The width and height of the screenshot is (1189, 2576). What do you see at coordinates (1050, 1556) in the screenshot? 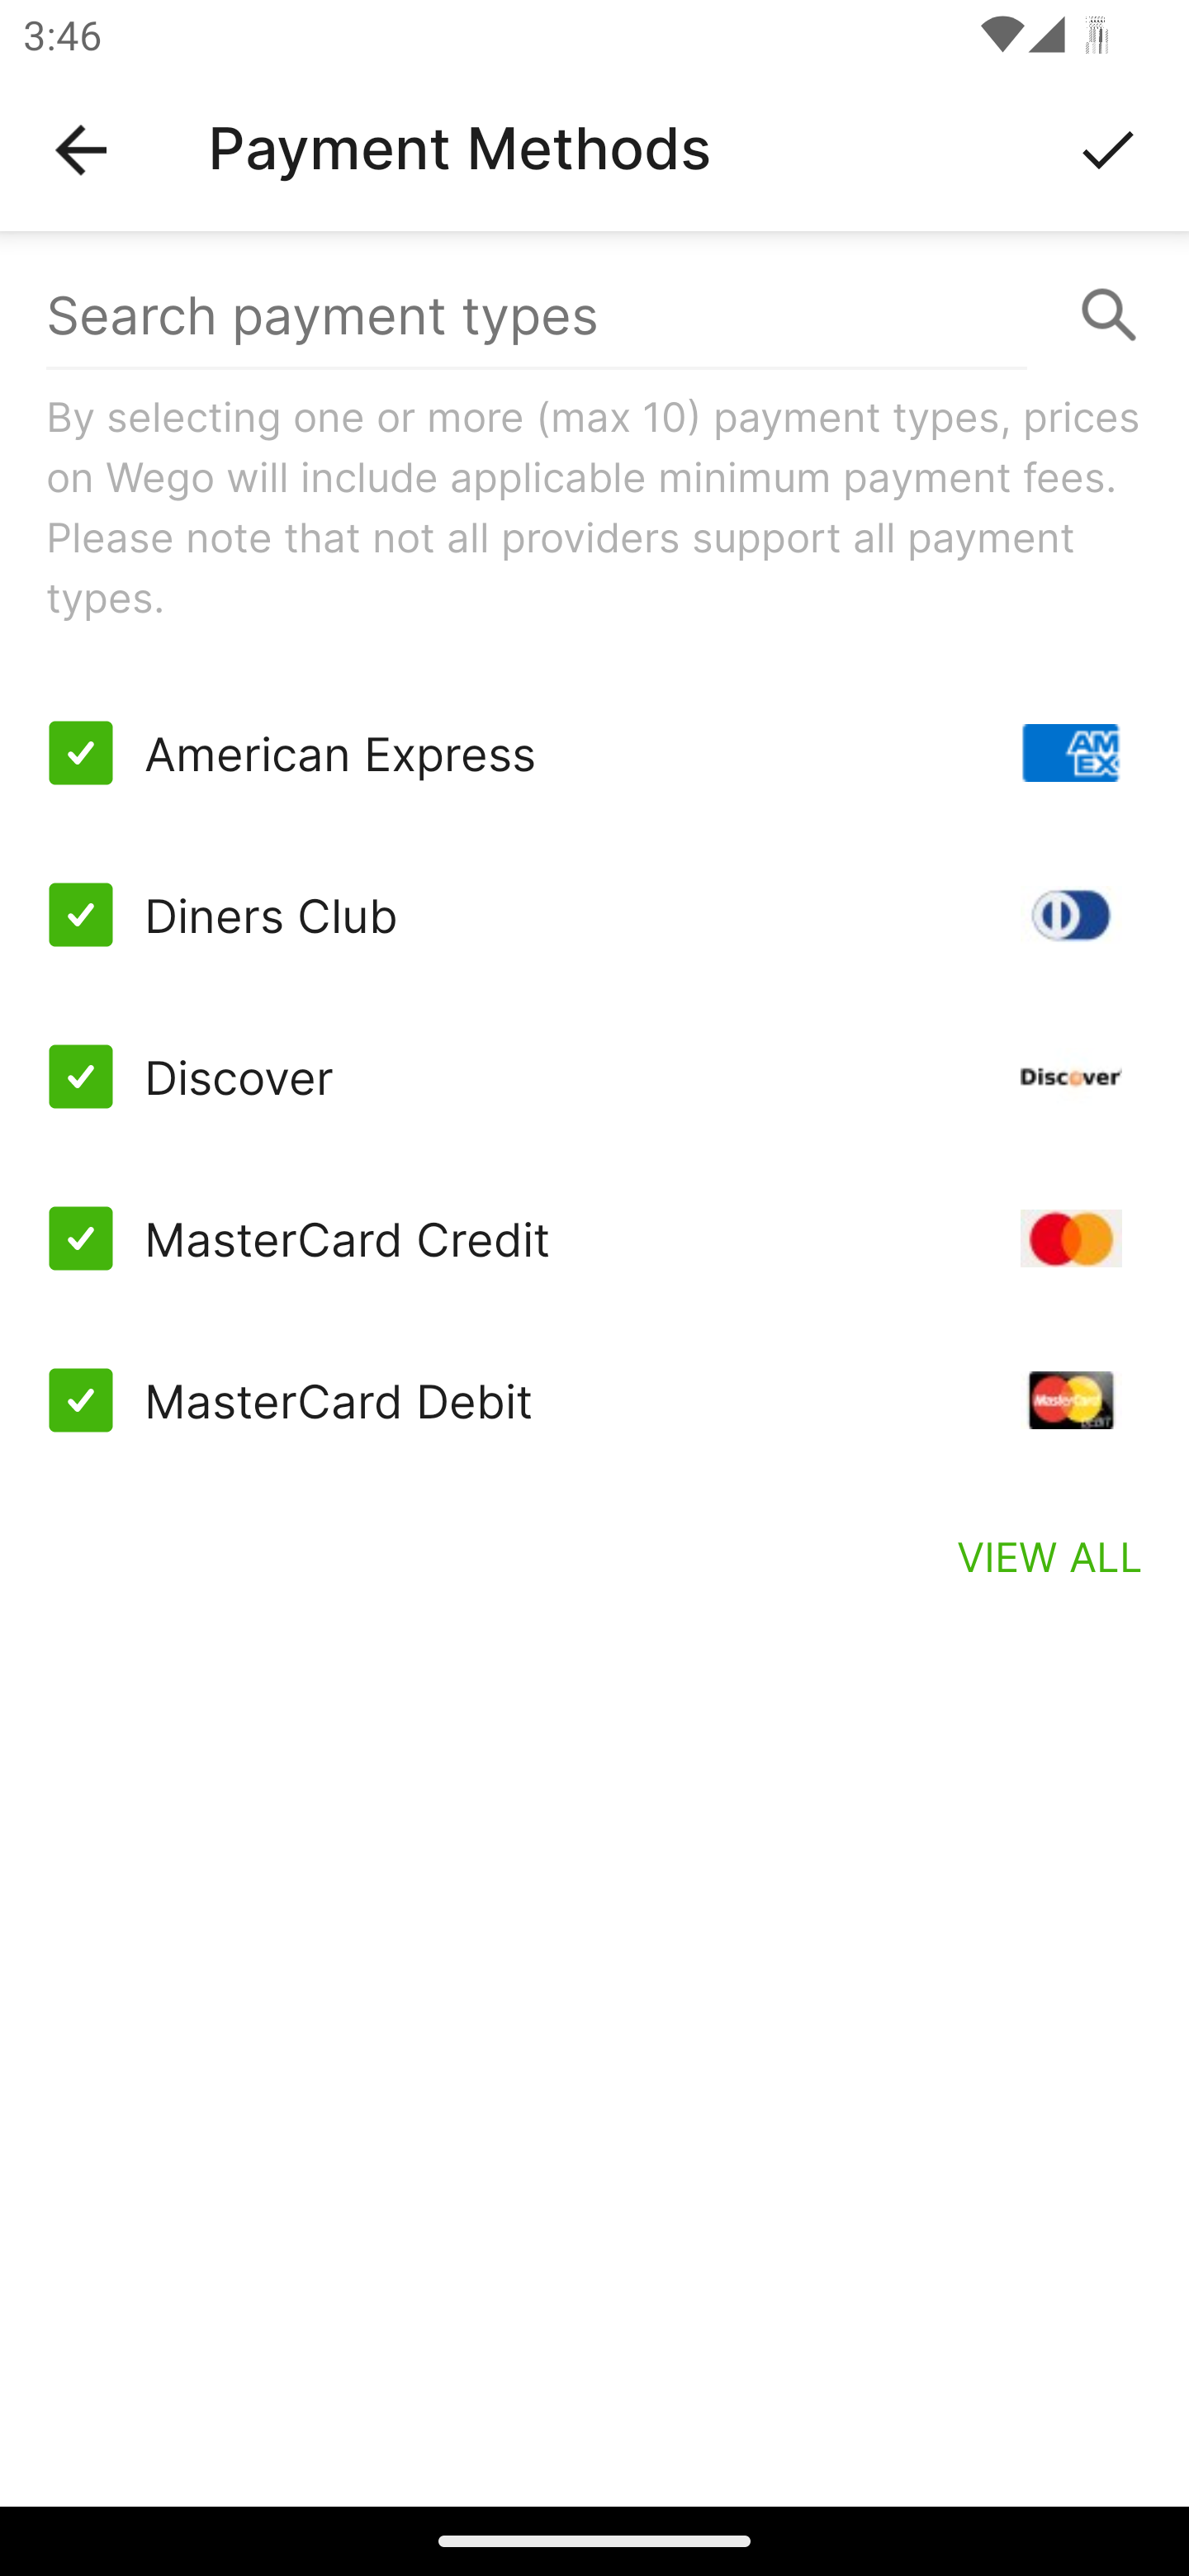
I see `VIEW ALL` at bounding box center [1050, 1556].